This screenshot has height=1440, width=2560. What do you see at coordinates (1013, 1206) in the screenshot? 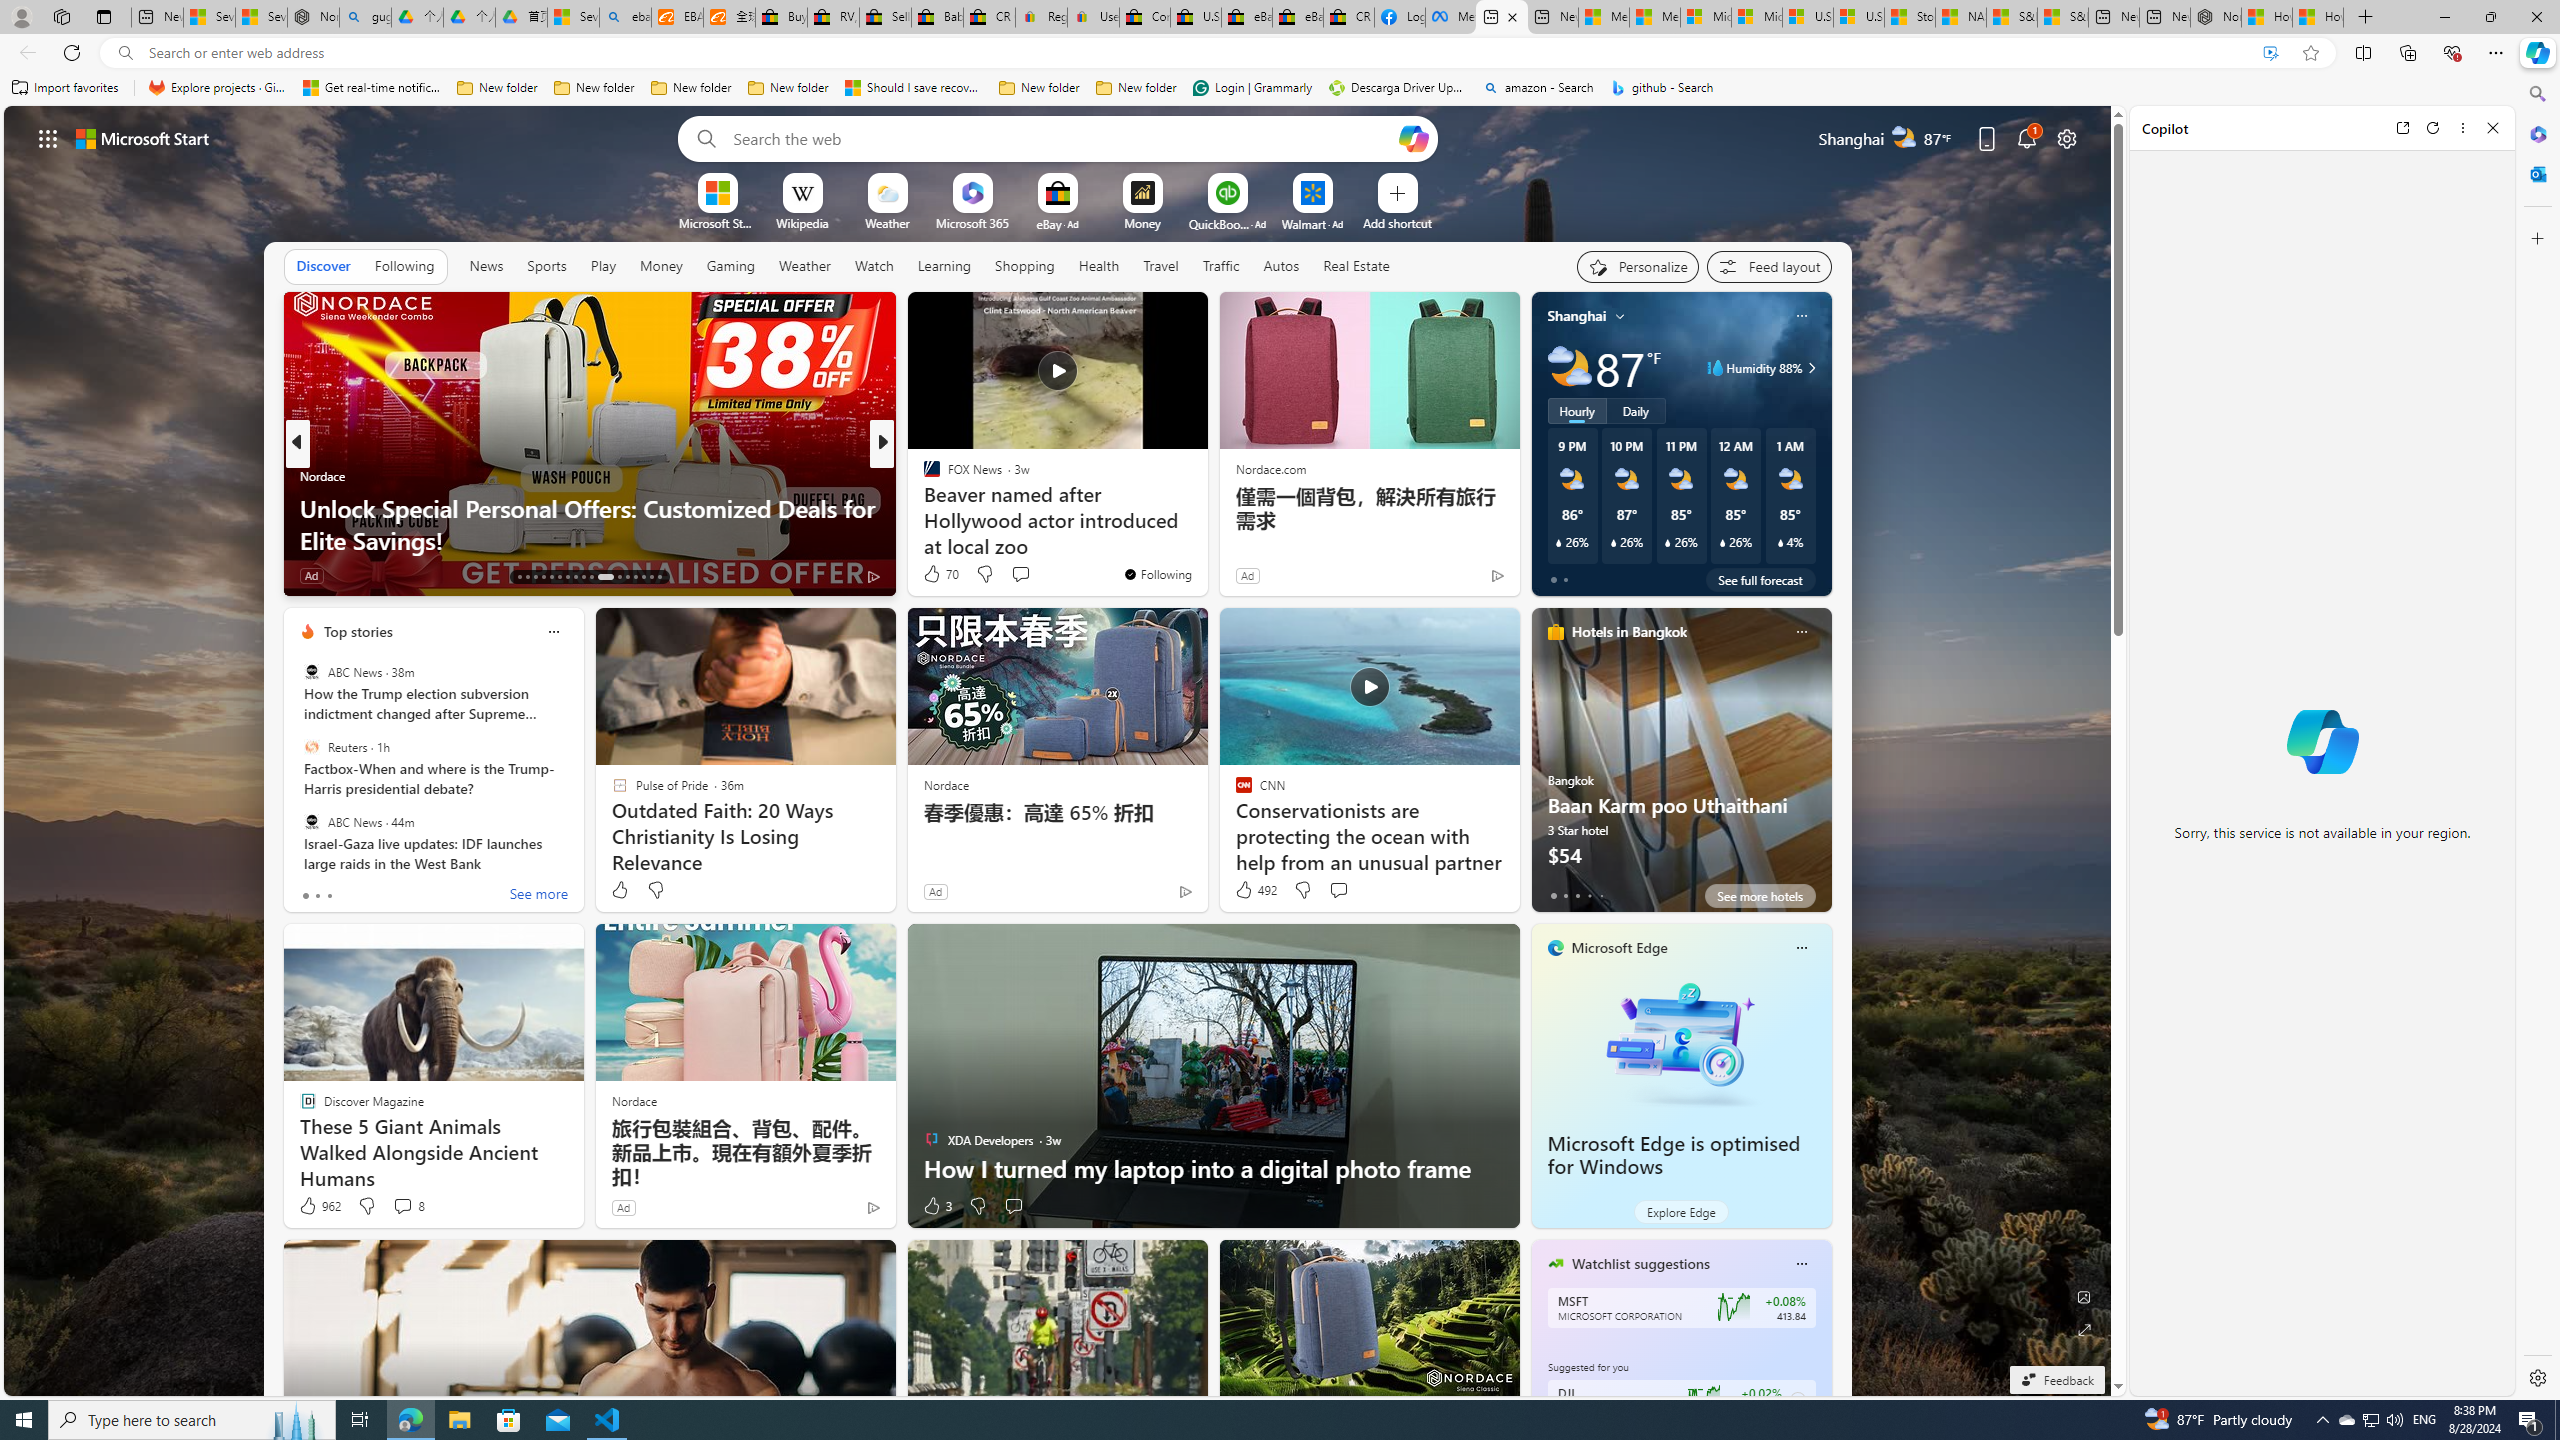
I see `Start the conversation` at bounding box center [1013, 1206].